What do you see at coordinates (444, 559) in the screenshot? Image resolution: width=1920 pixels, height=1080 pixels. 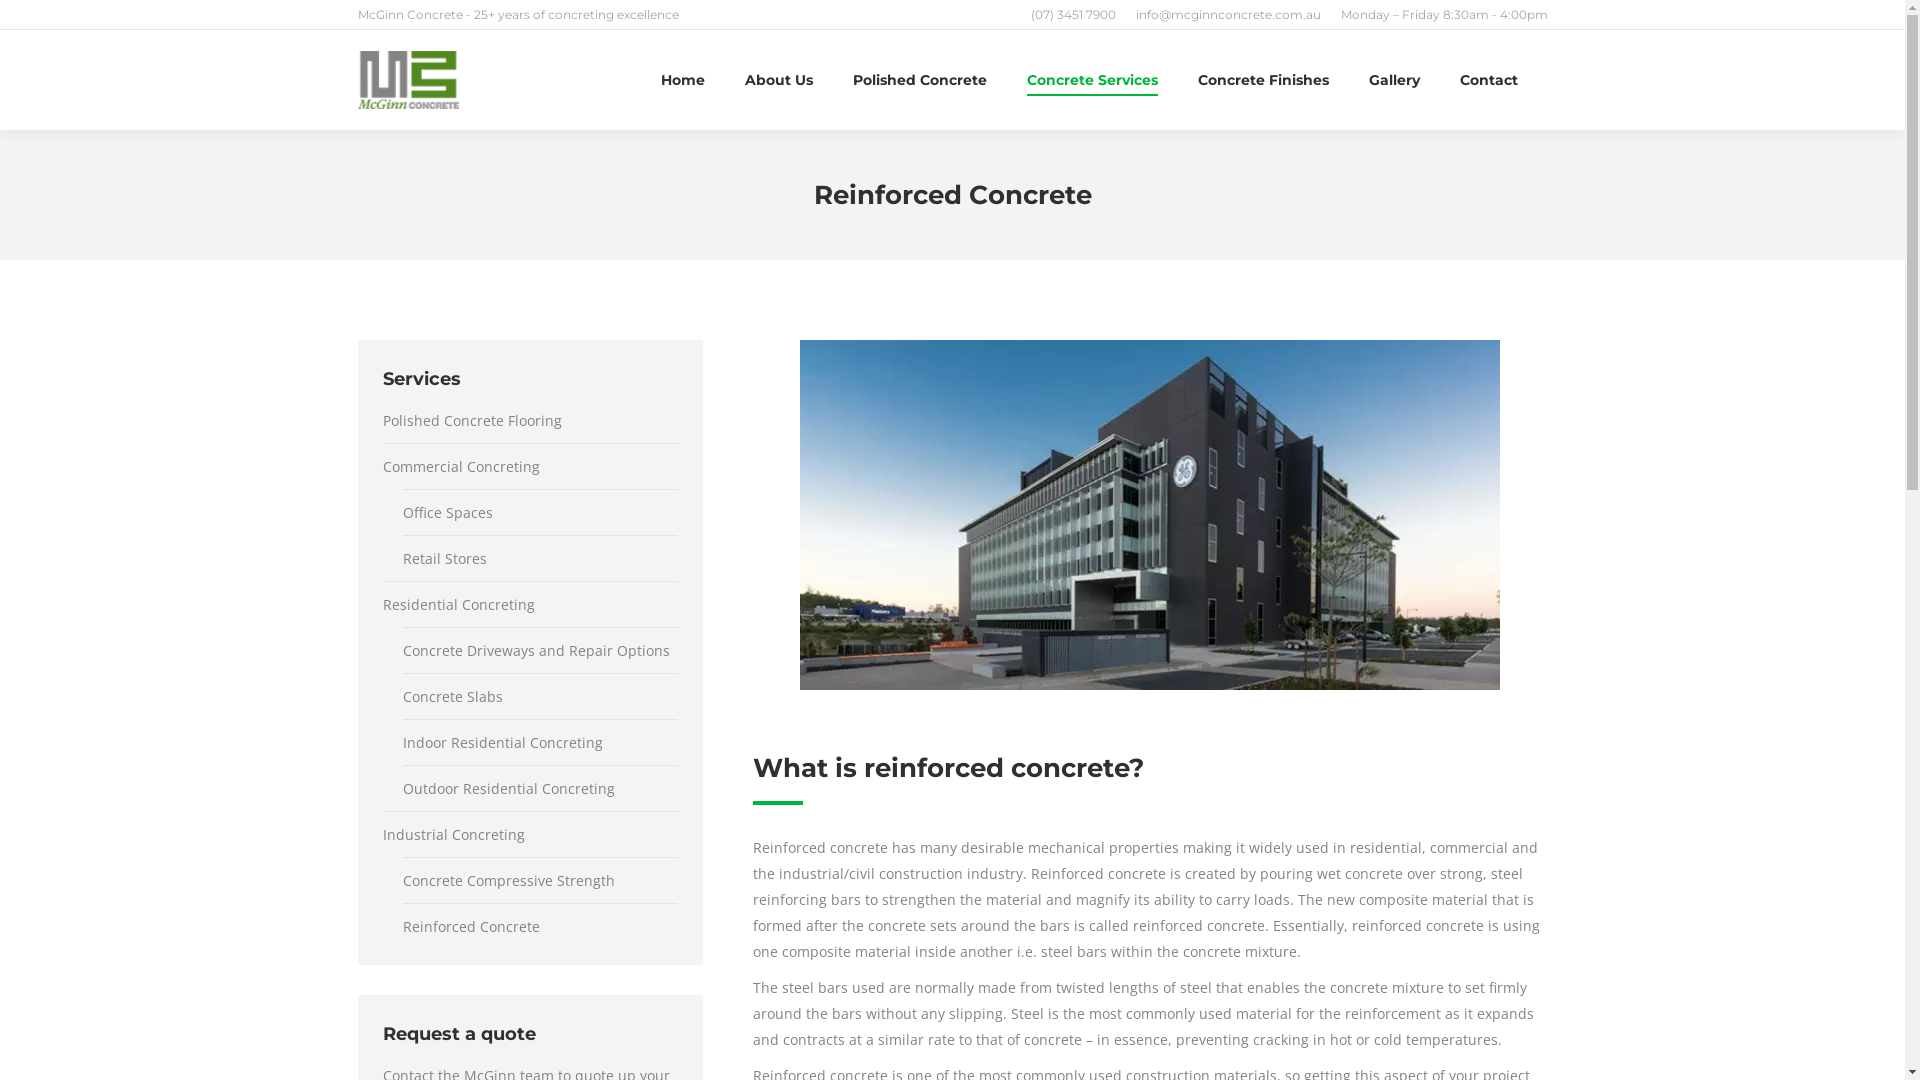 I see `Retail Stores` at bounding box center [444, 559].